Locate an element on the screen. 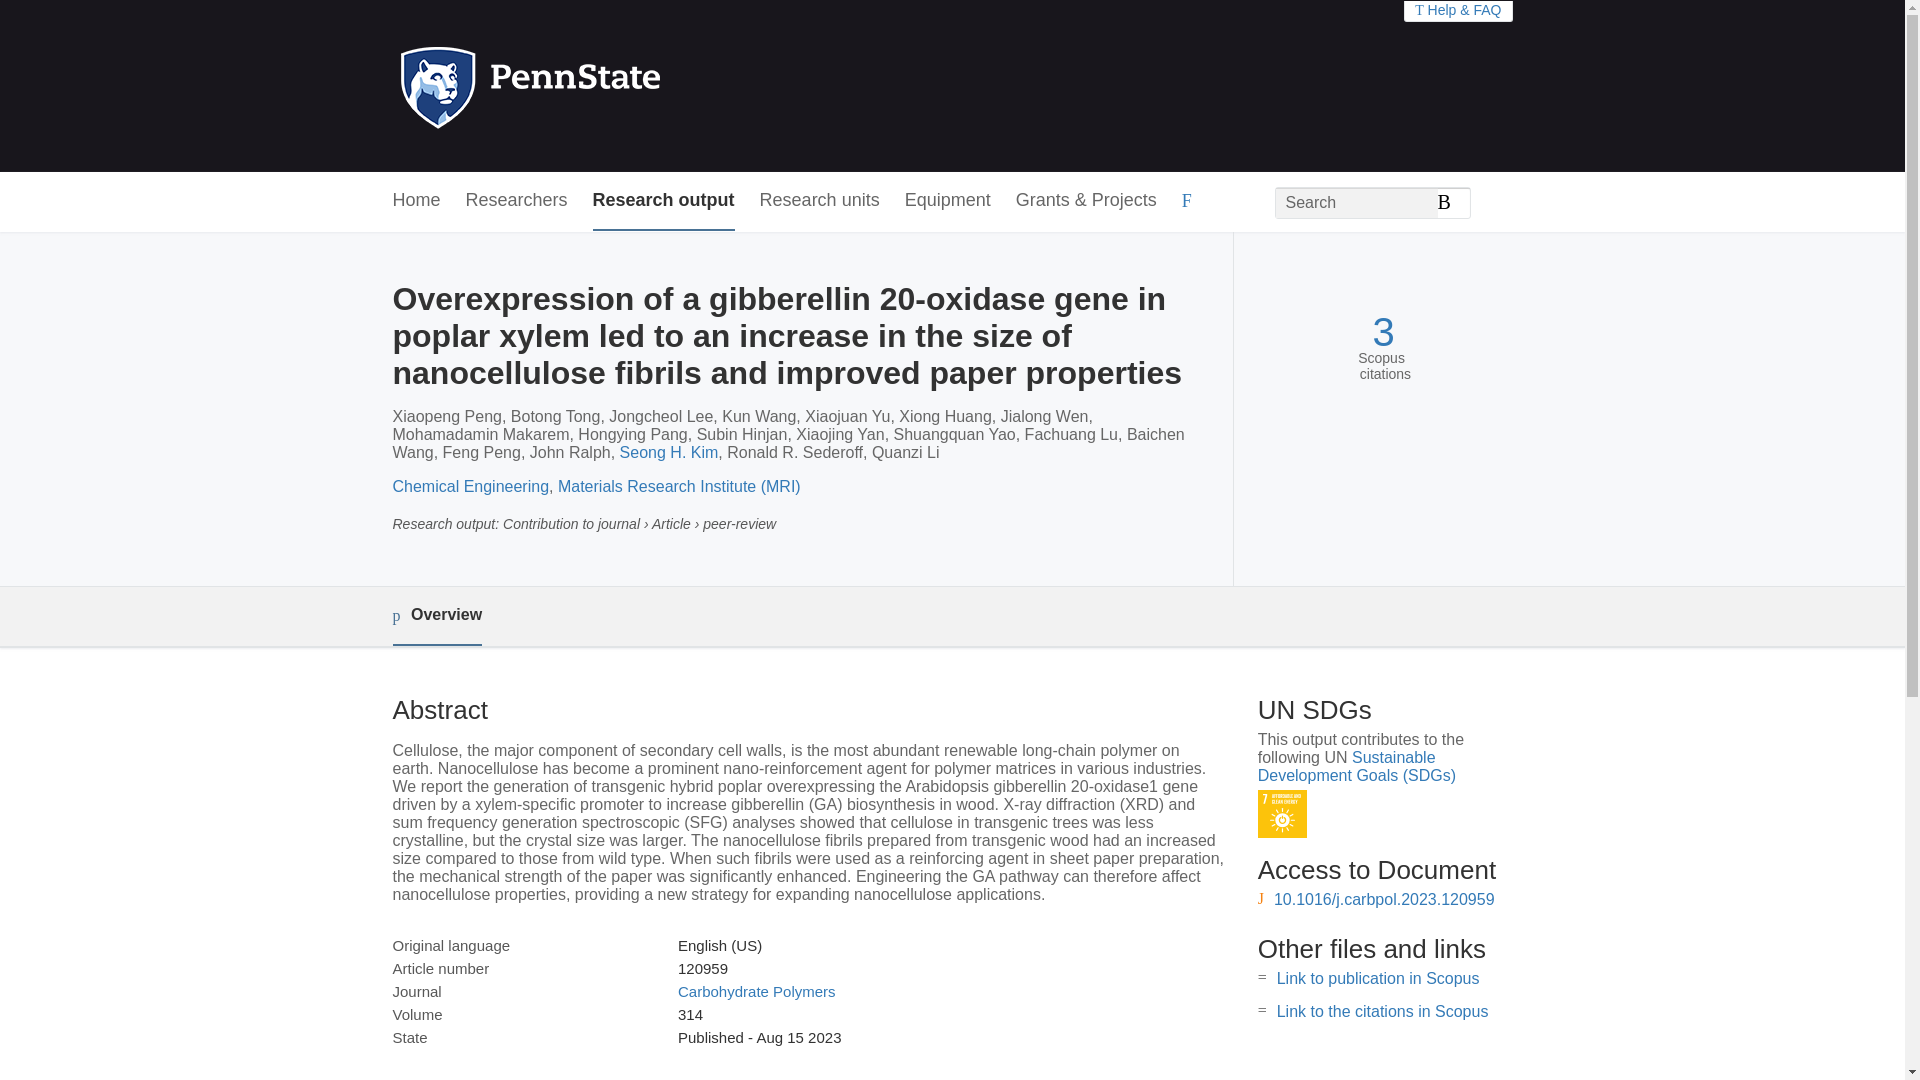  Penn State Home is located at coordinates (616, 86).